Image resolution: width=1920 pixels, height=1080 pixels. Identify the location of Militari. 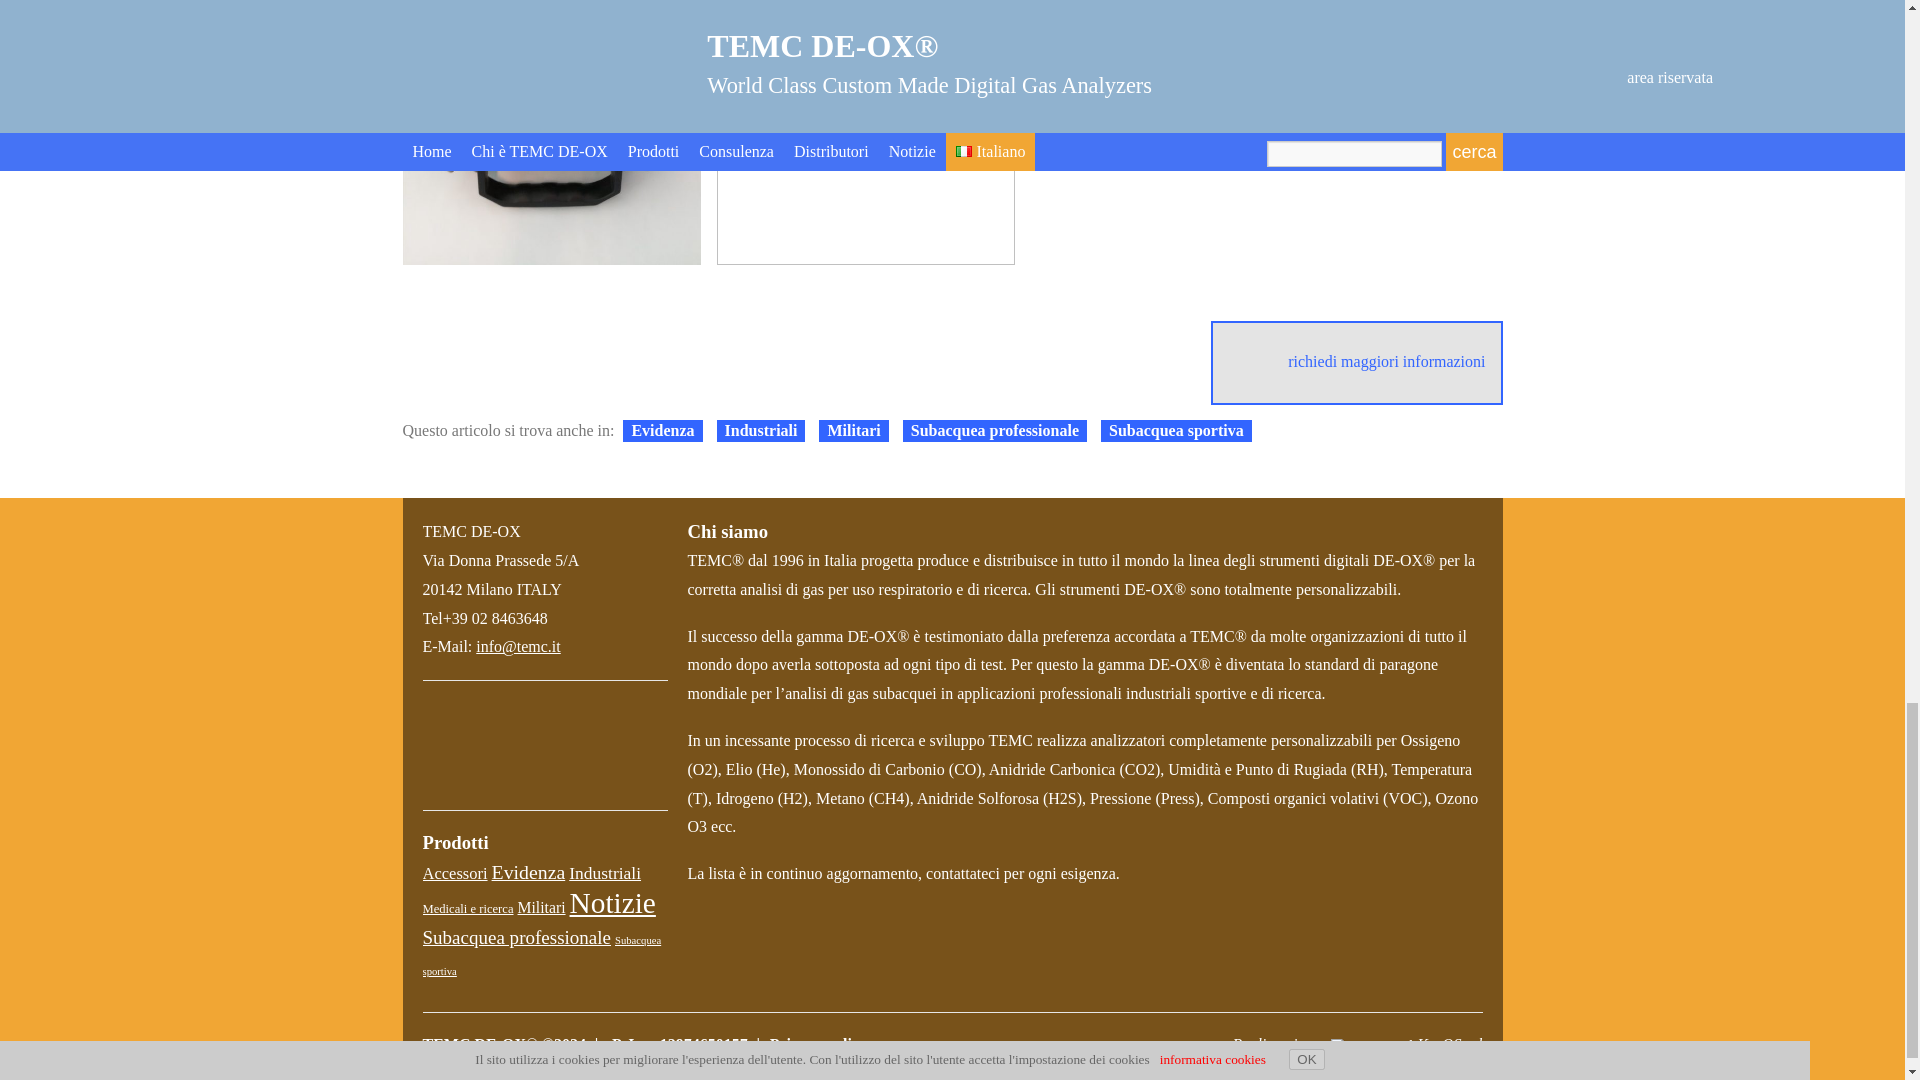
(853, 430).